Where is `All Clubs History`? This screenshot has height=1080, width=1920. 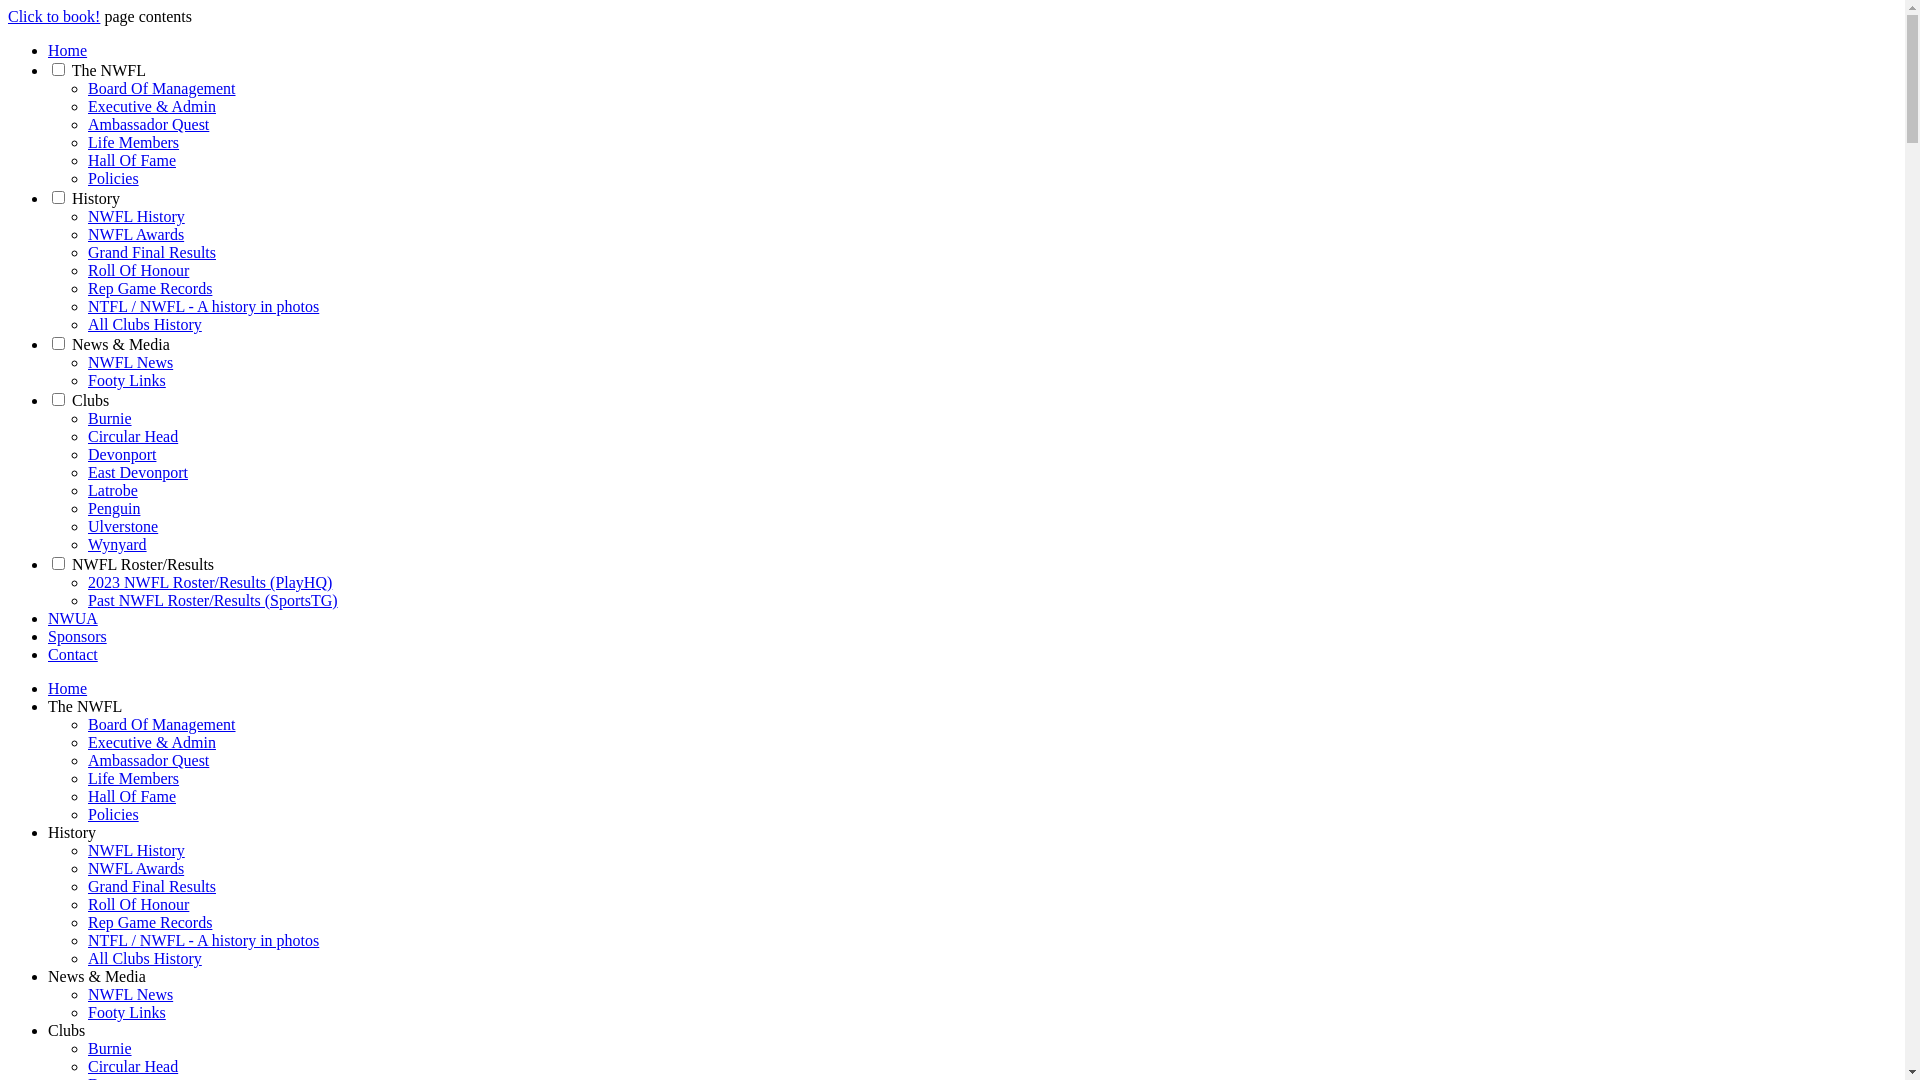 All Clubs History is located at coordinates (145, 958).